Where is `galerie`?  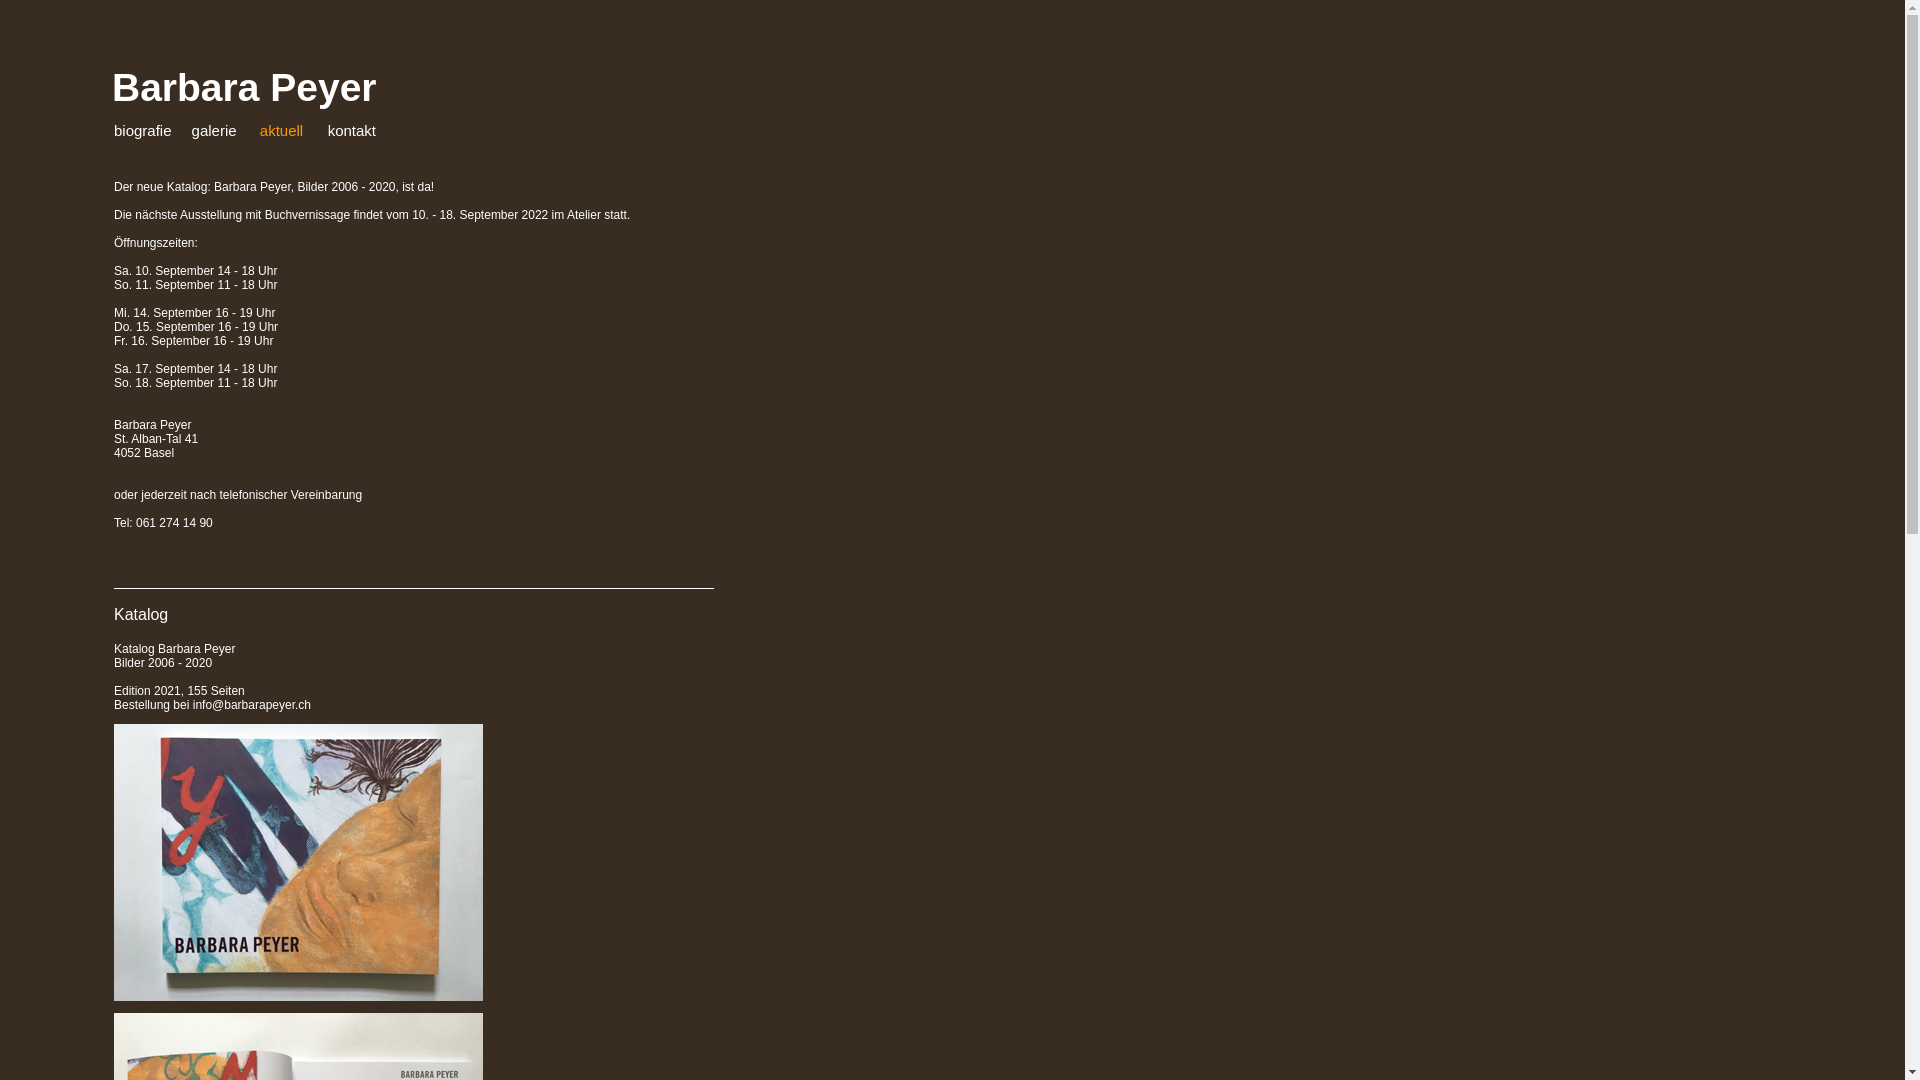 galerie is located at coordinates (214, 130).